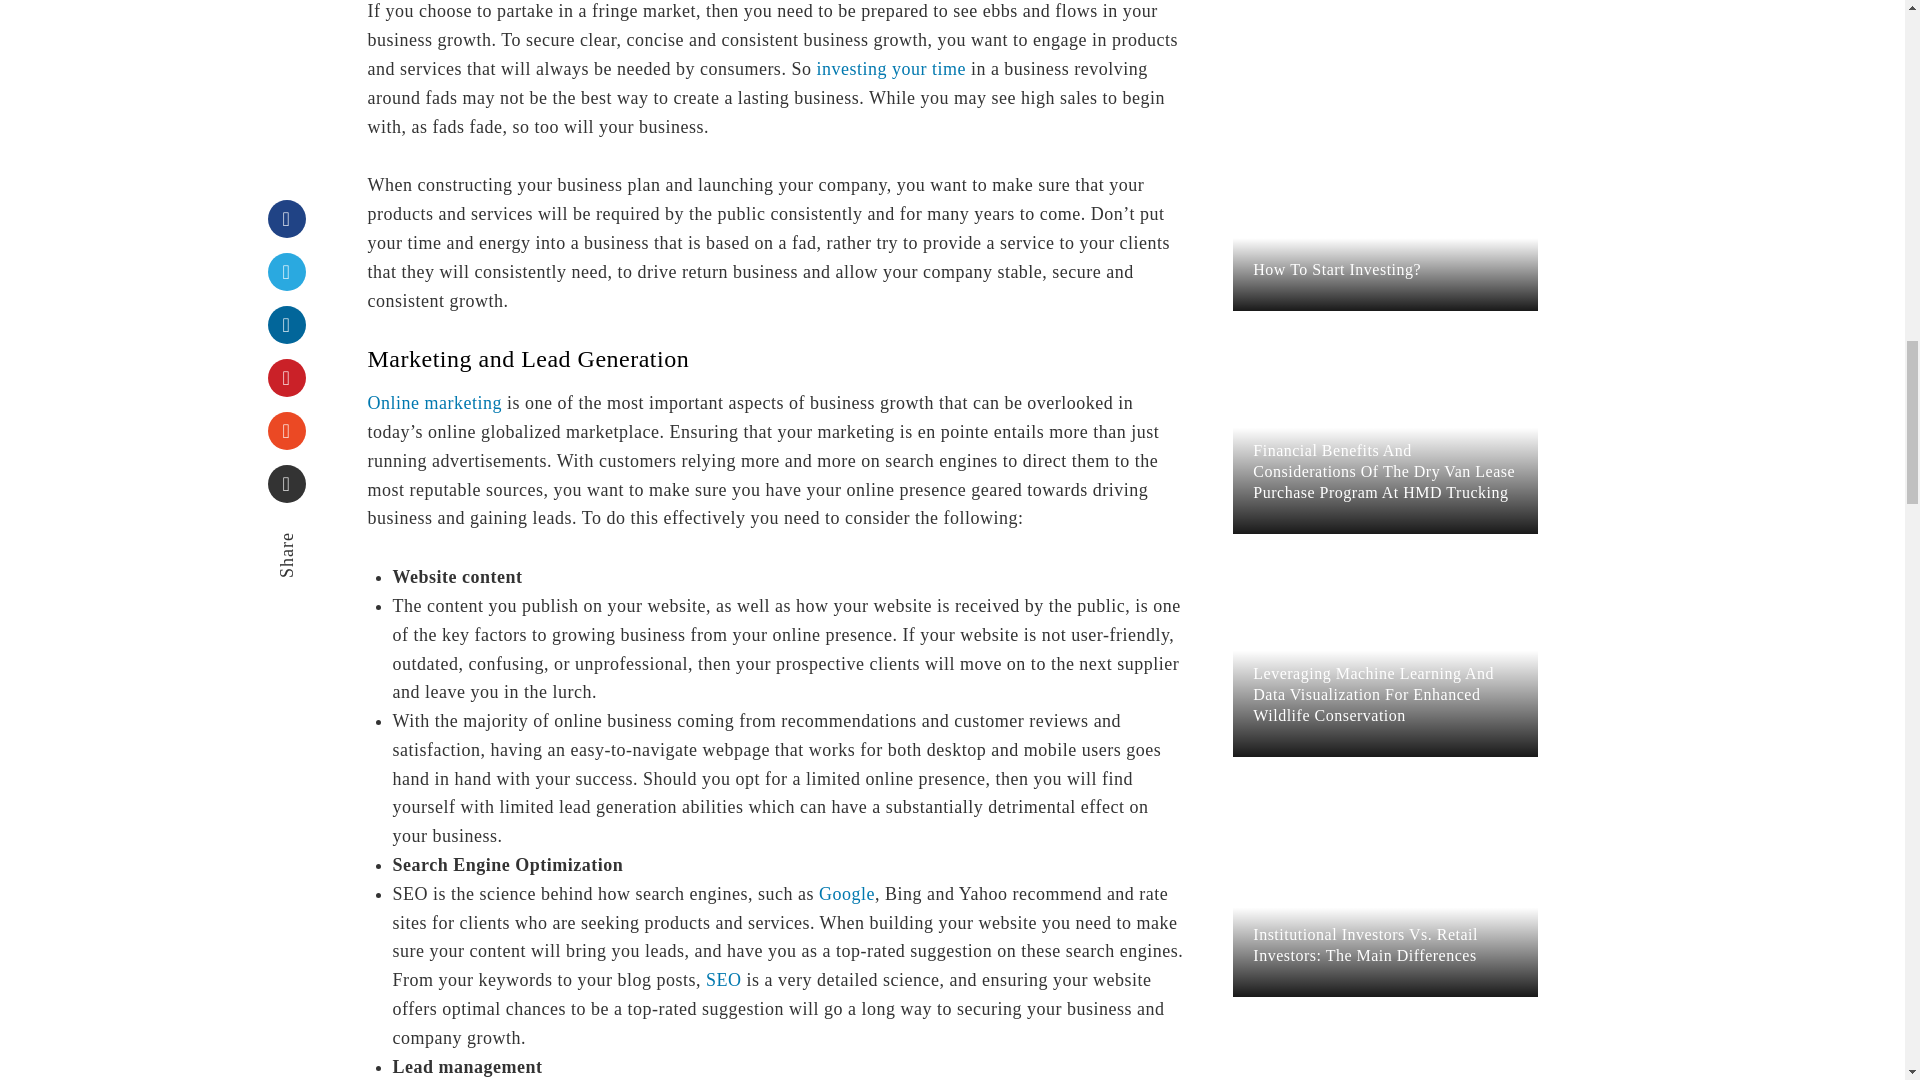 Image resolution: width=1920 pixels, height=1080 pixels. I want to click on SEO, so click(724, 980).